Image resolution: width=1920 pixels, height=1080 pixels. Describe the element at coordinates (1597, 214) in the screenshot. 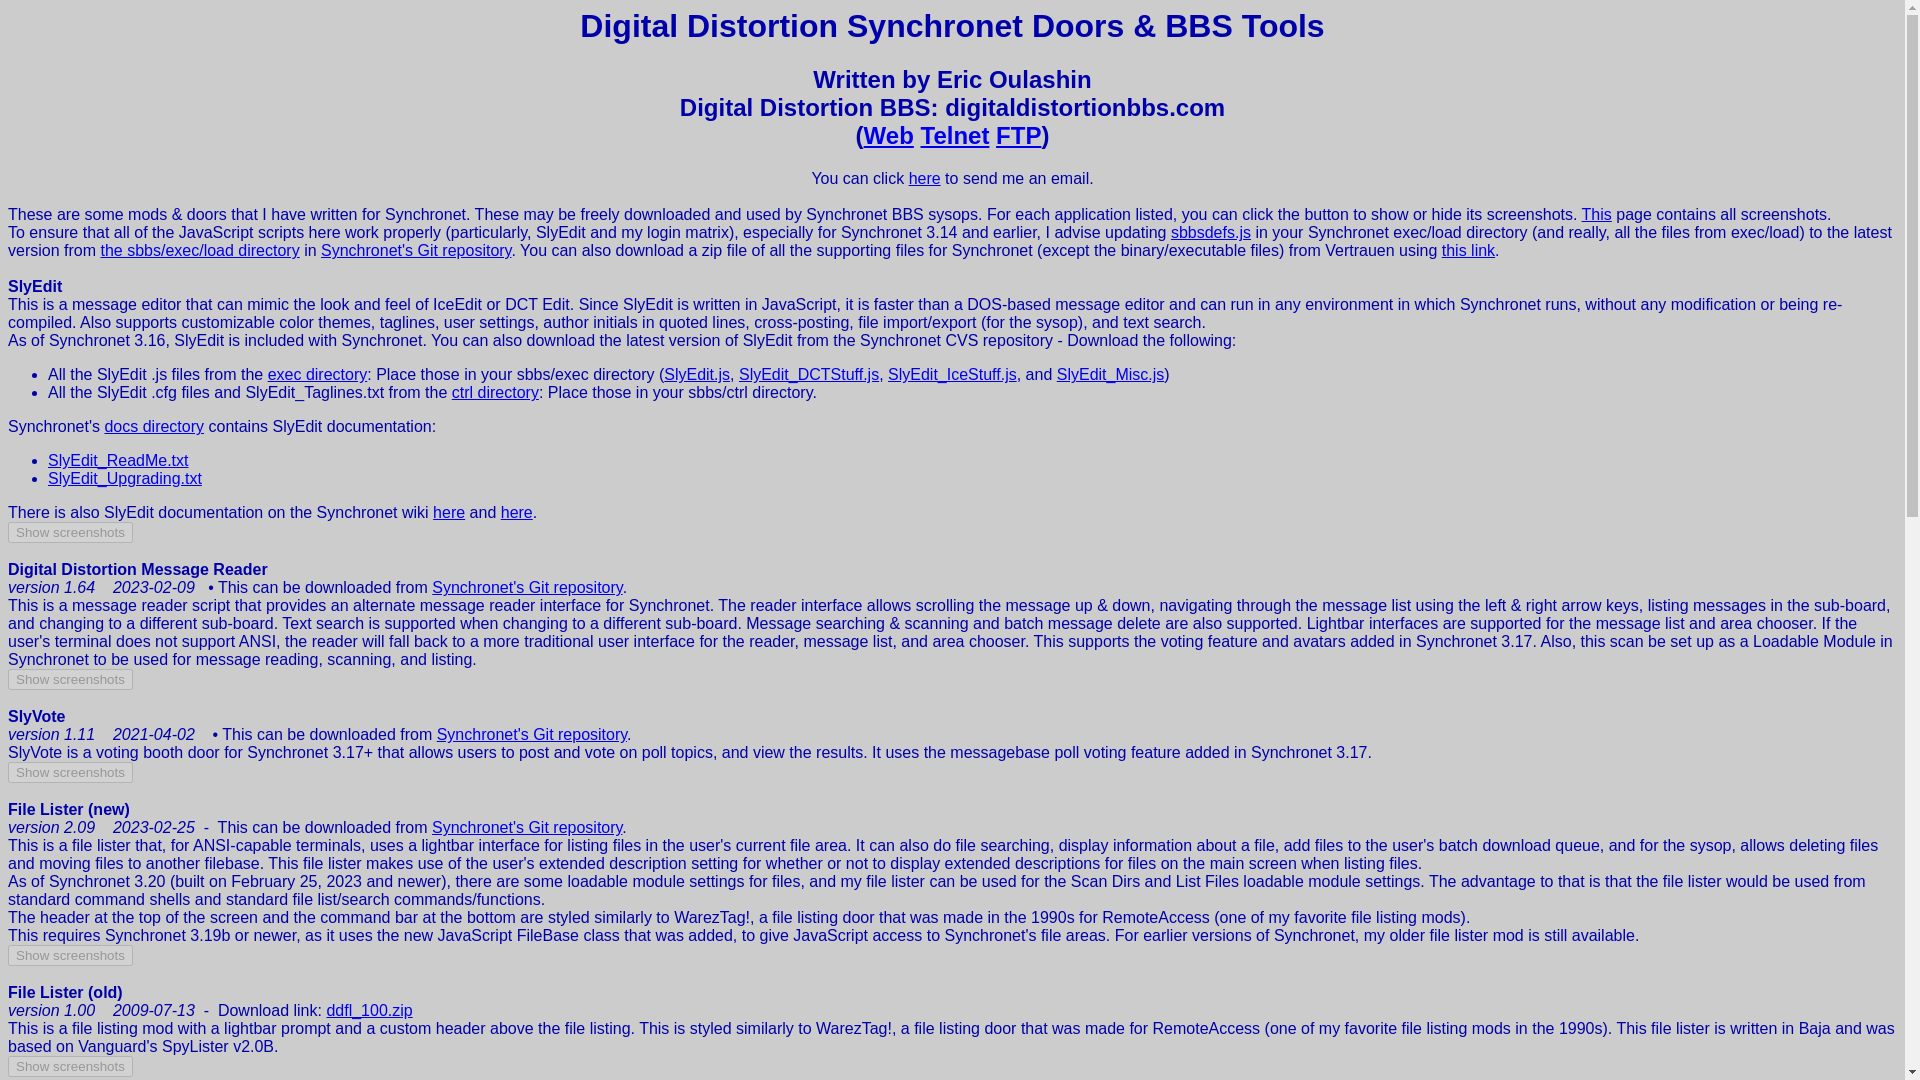

I see `This` at that location.